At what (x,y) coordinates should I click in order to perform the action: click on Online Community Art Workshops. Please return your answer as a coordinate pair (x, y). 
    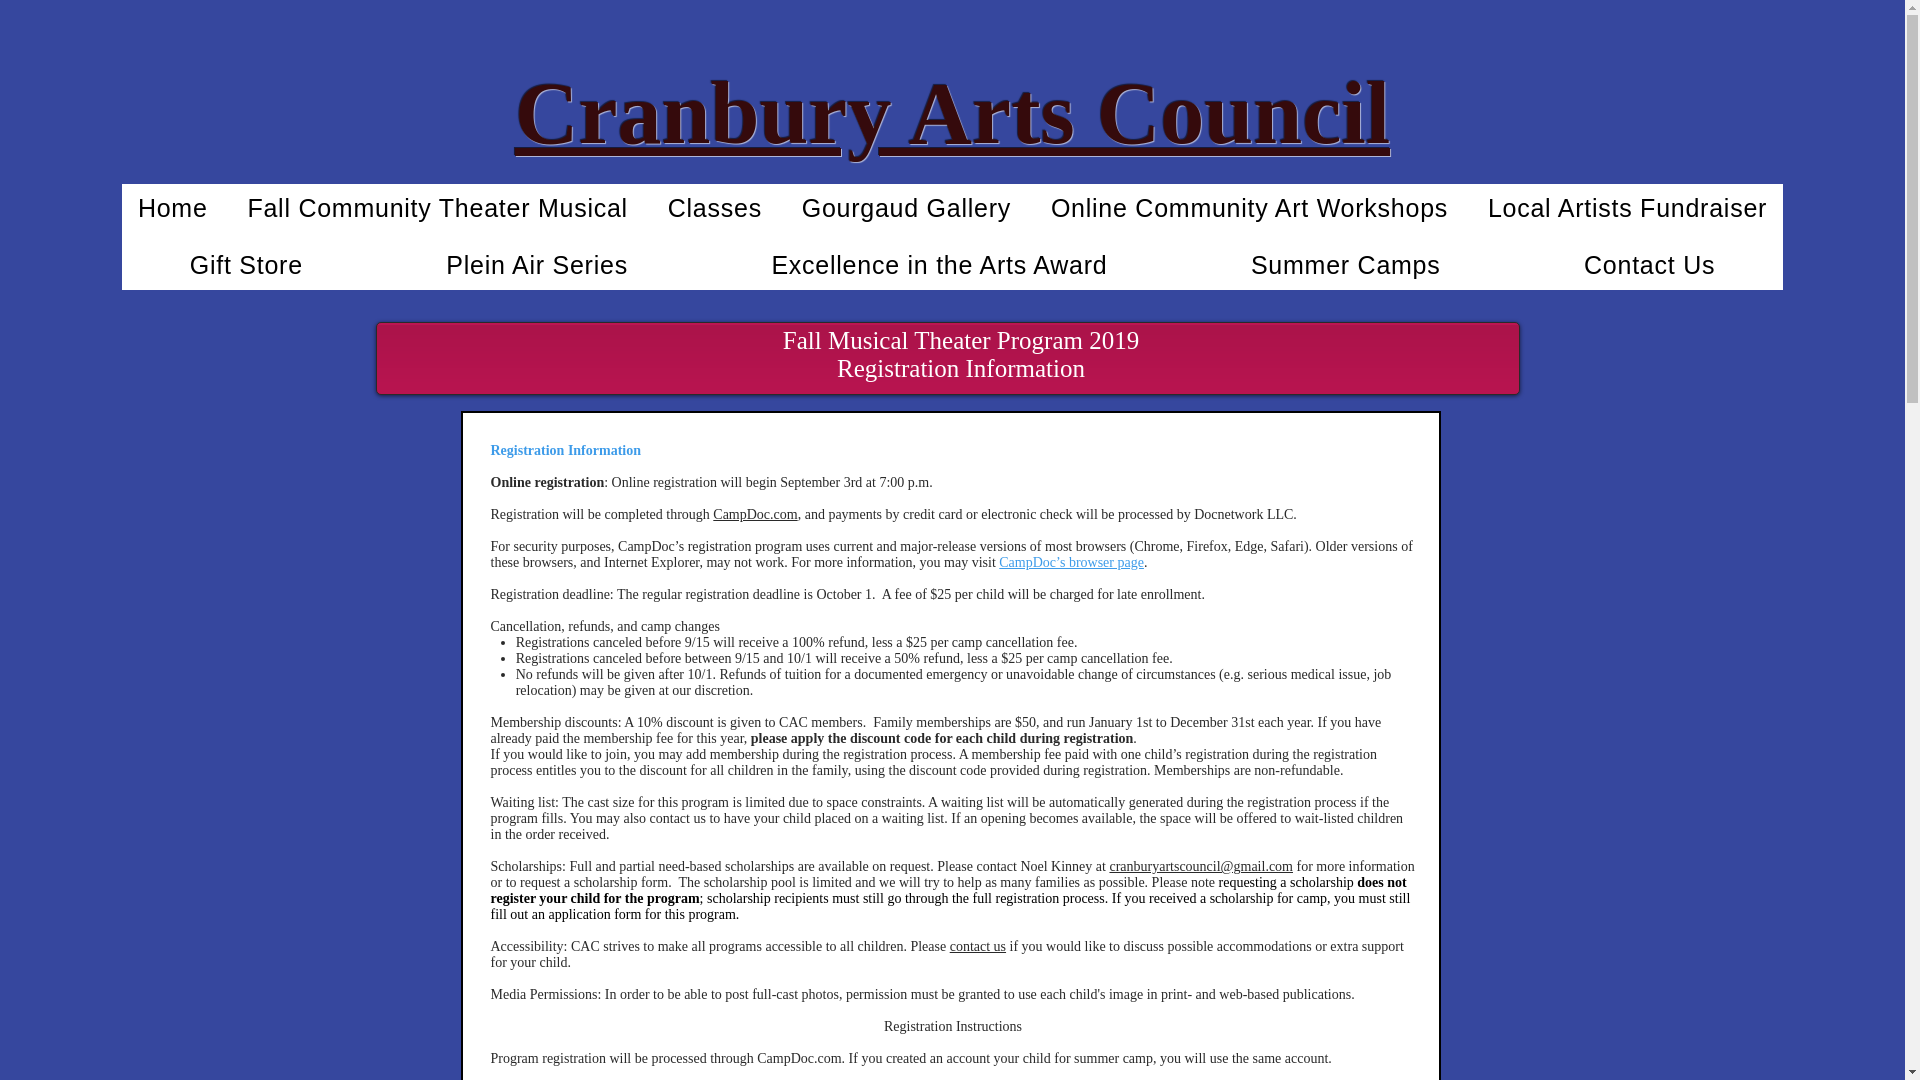
    Looking at the image, I should click on (1248, 208).